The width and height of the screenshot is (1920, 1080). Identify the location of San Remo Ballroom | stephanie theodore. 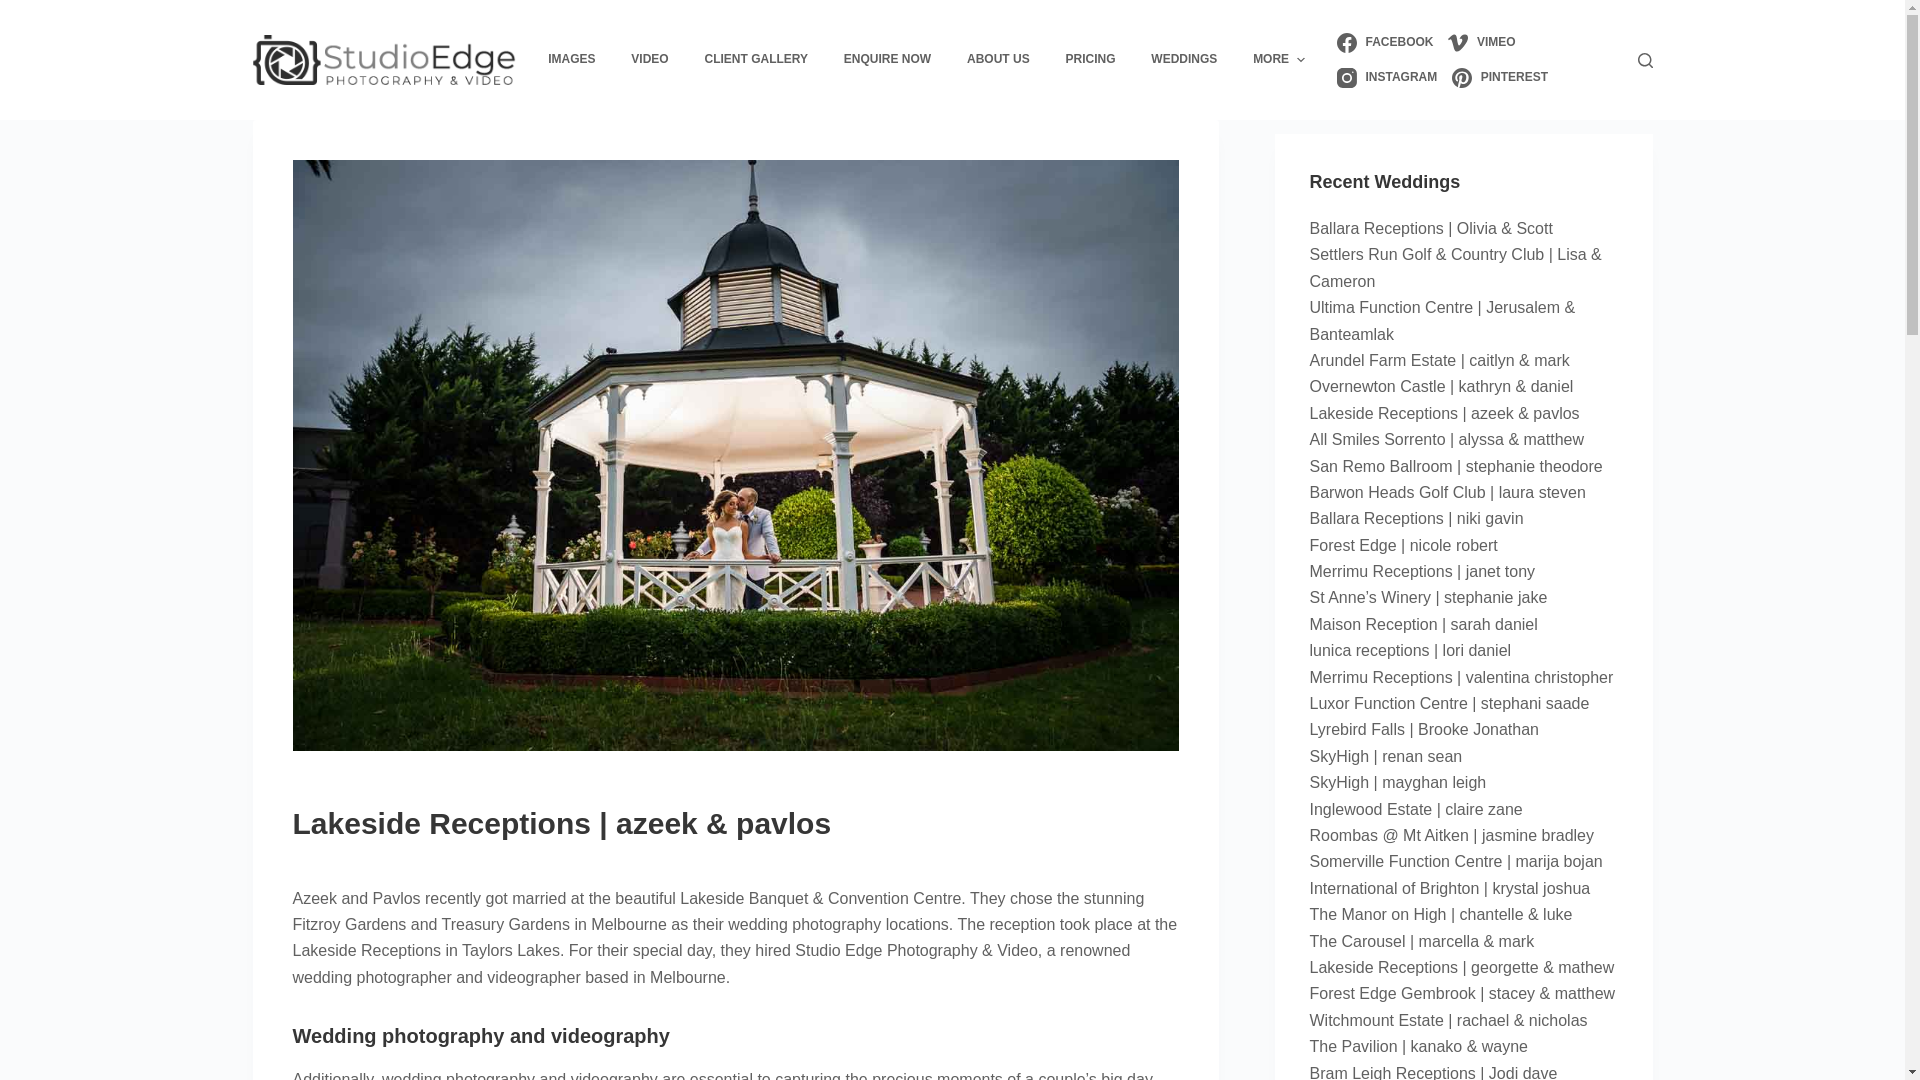
(1456, 466).